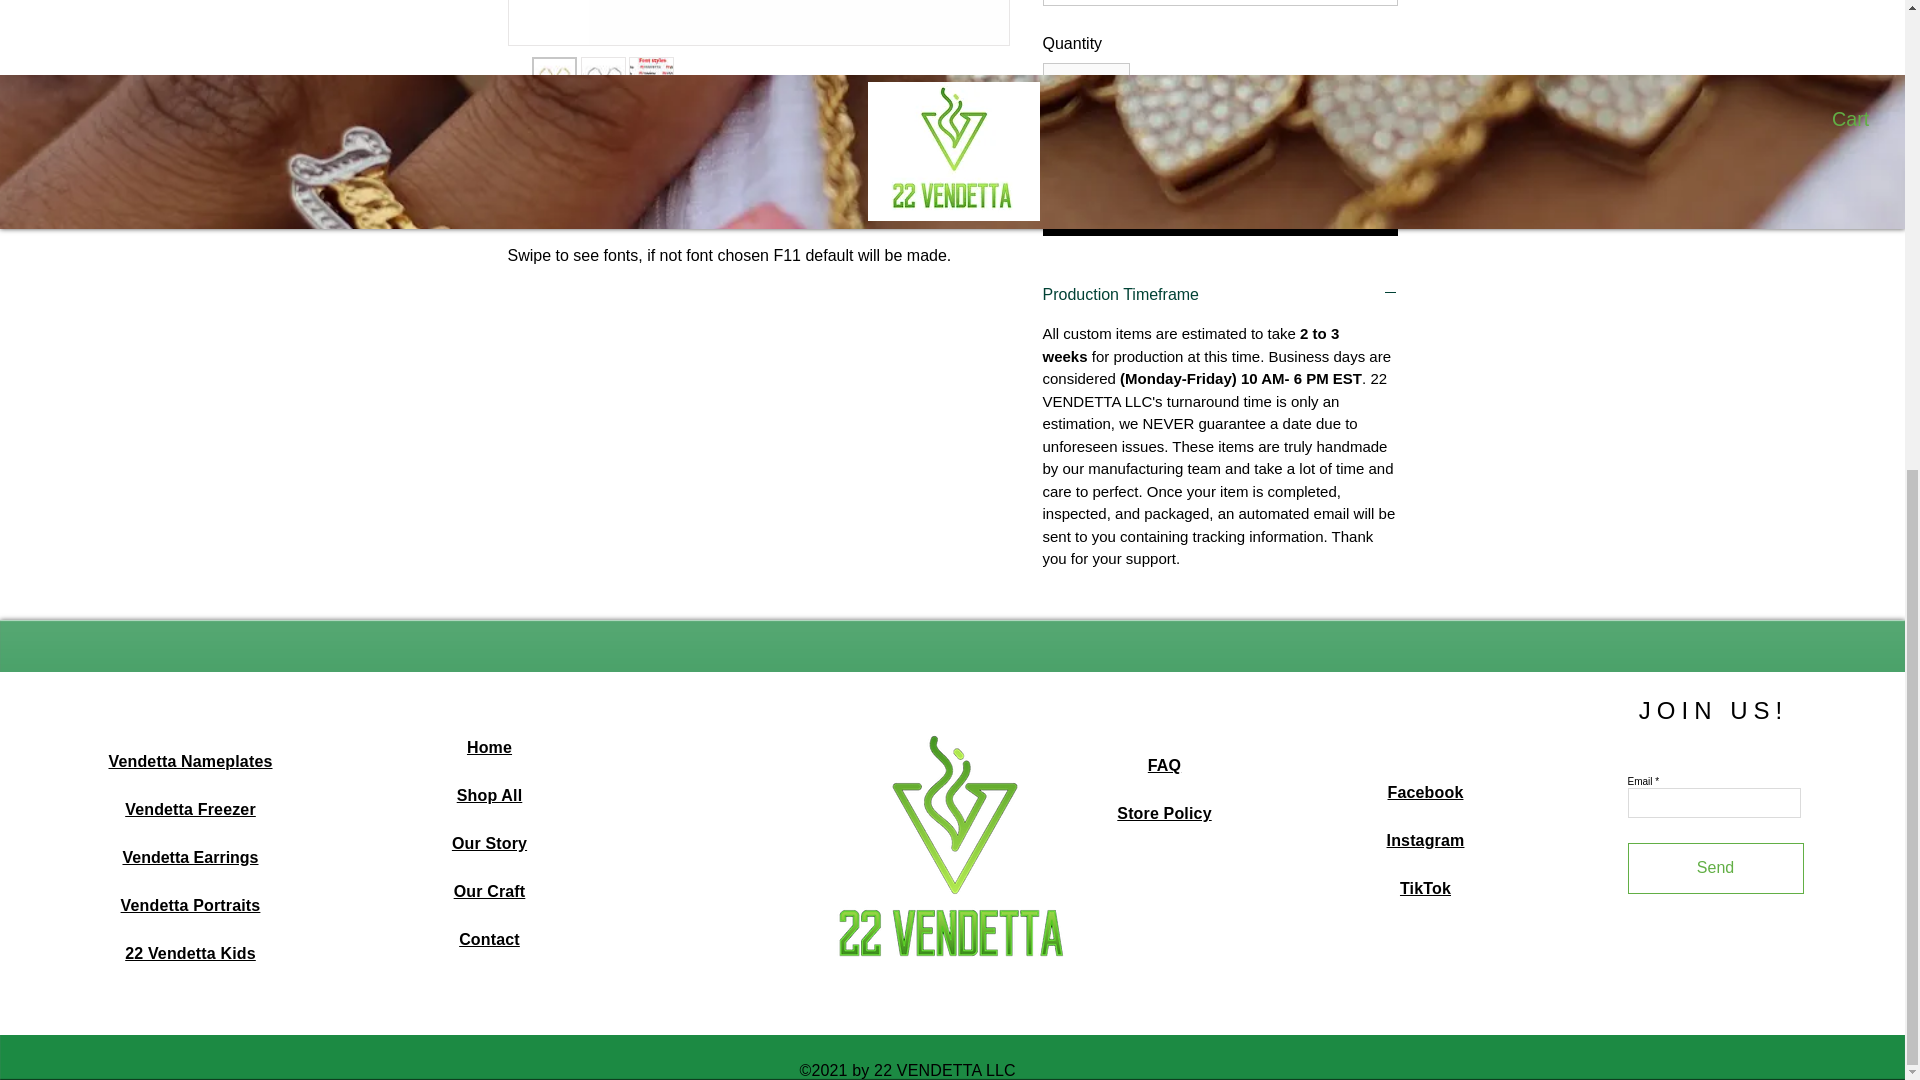 This screenshot has height=1080, width=1920. What do you see at coordinates (1220, 214) in the screenshot?
I see `Buy Now` at bounding box center [1220, 214].